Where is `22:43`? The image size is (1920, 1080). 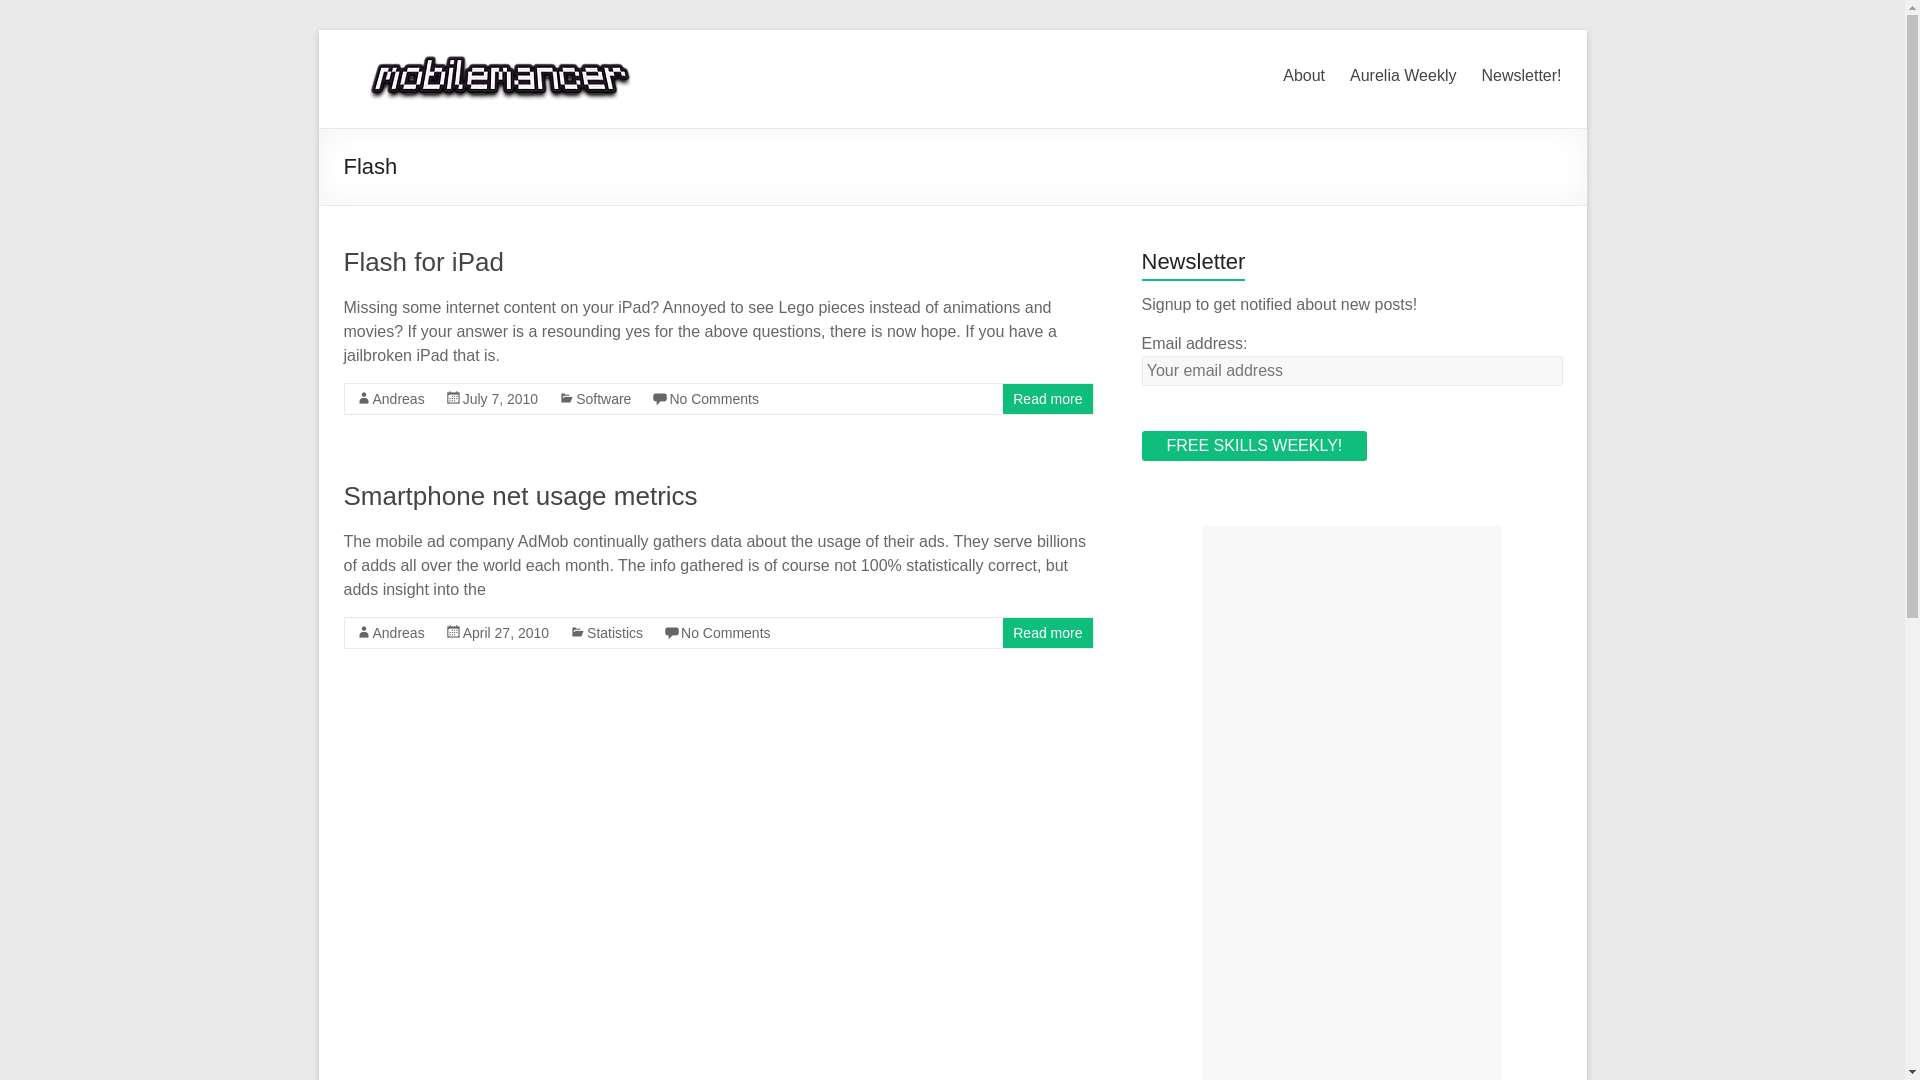
22:43 is located at coordinates (500, 398).